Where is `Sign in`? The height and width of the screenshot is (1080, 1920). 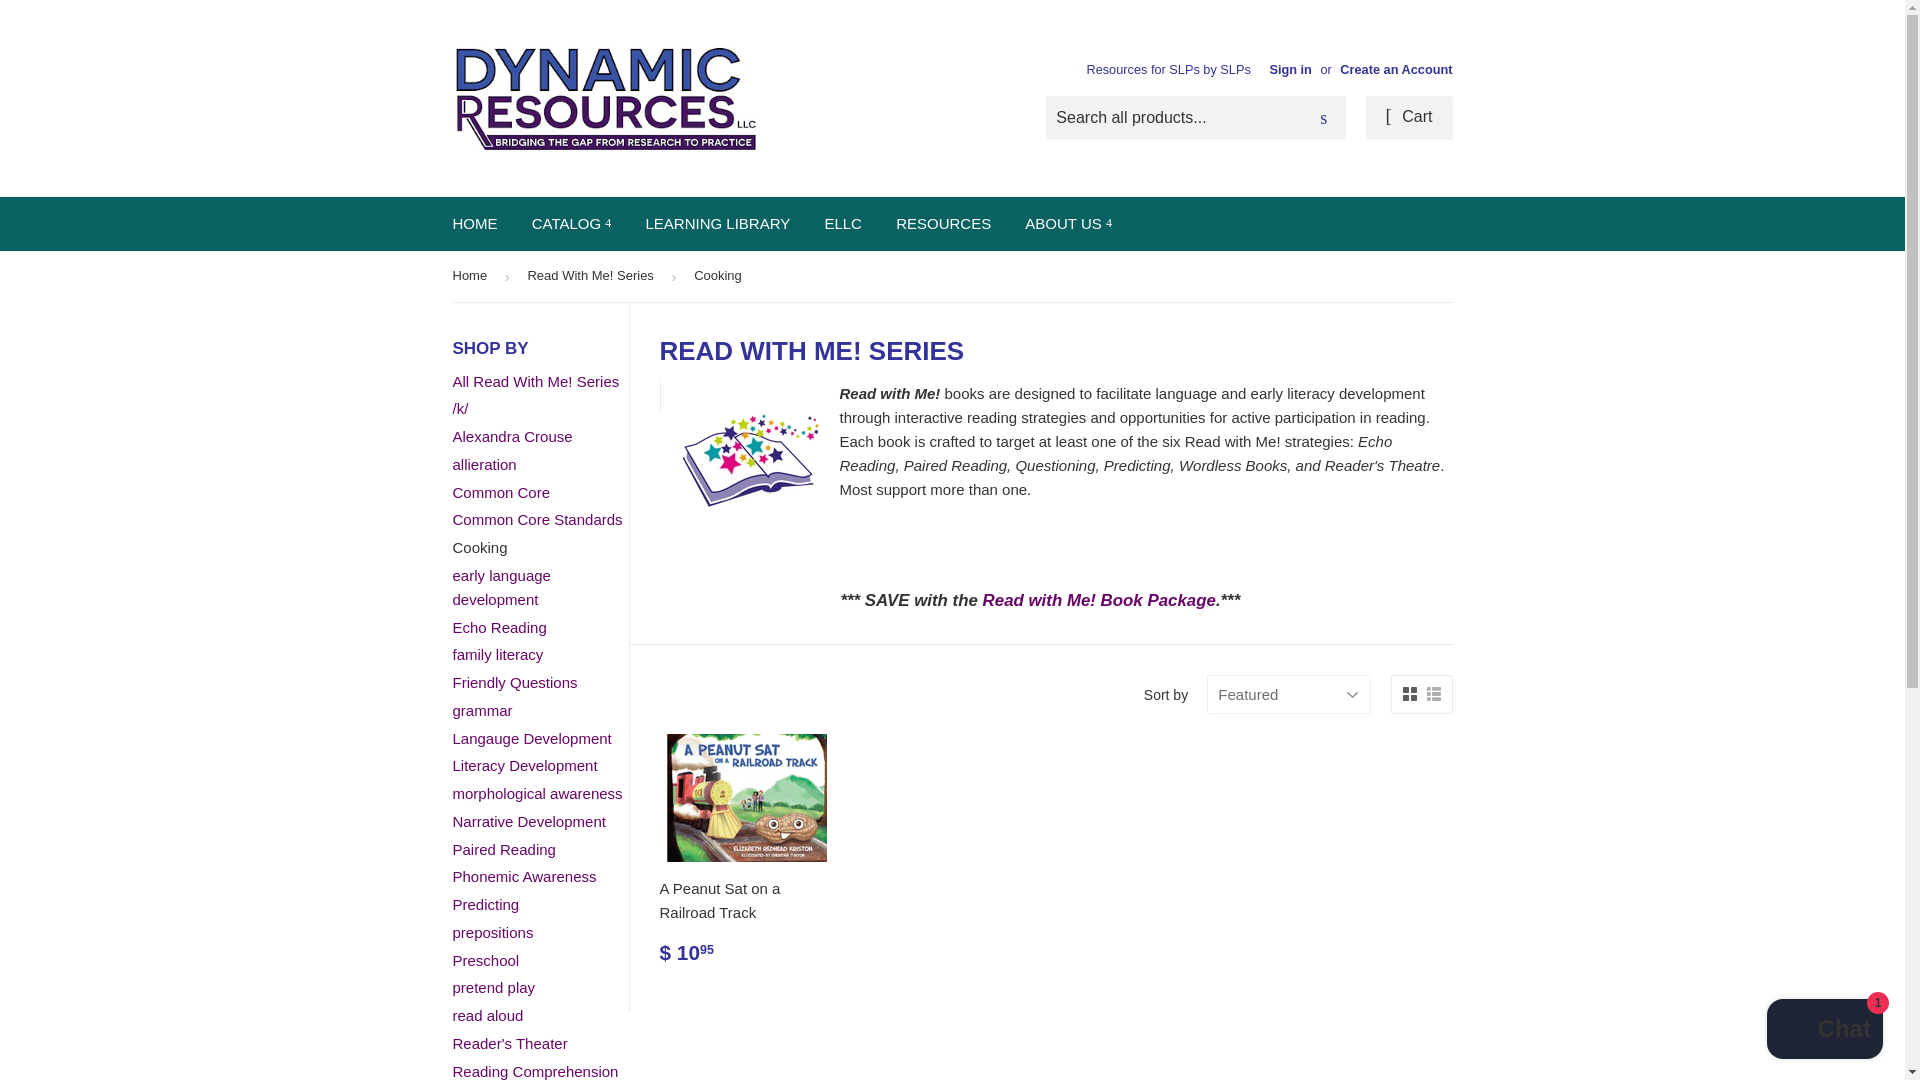 Sign in is located at coordinates (1290, 68).